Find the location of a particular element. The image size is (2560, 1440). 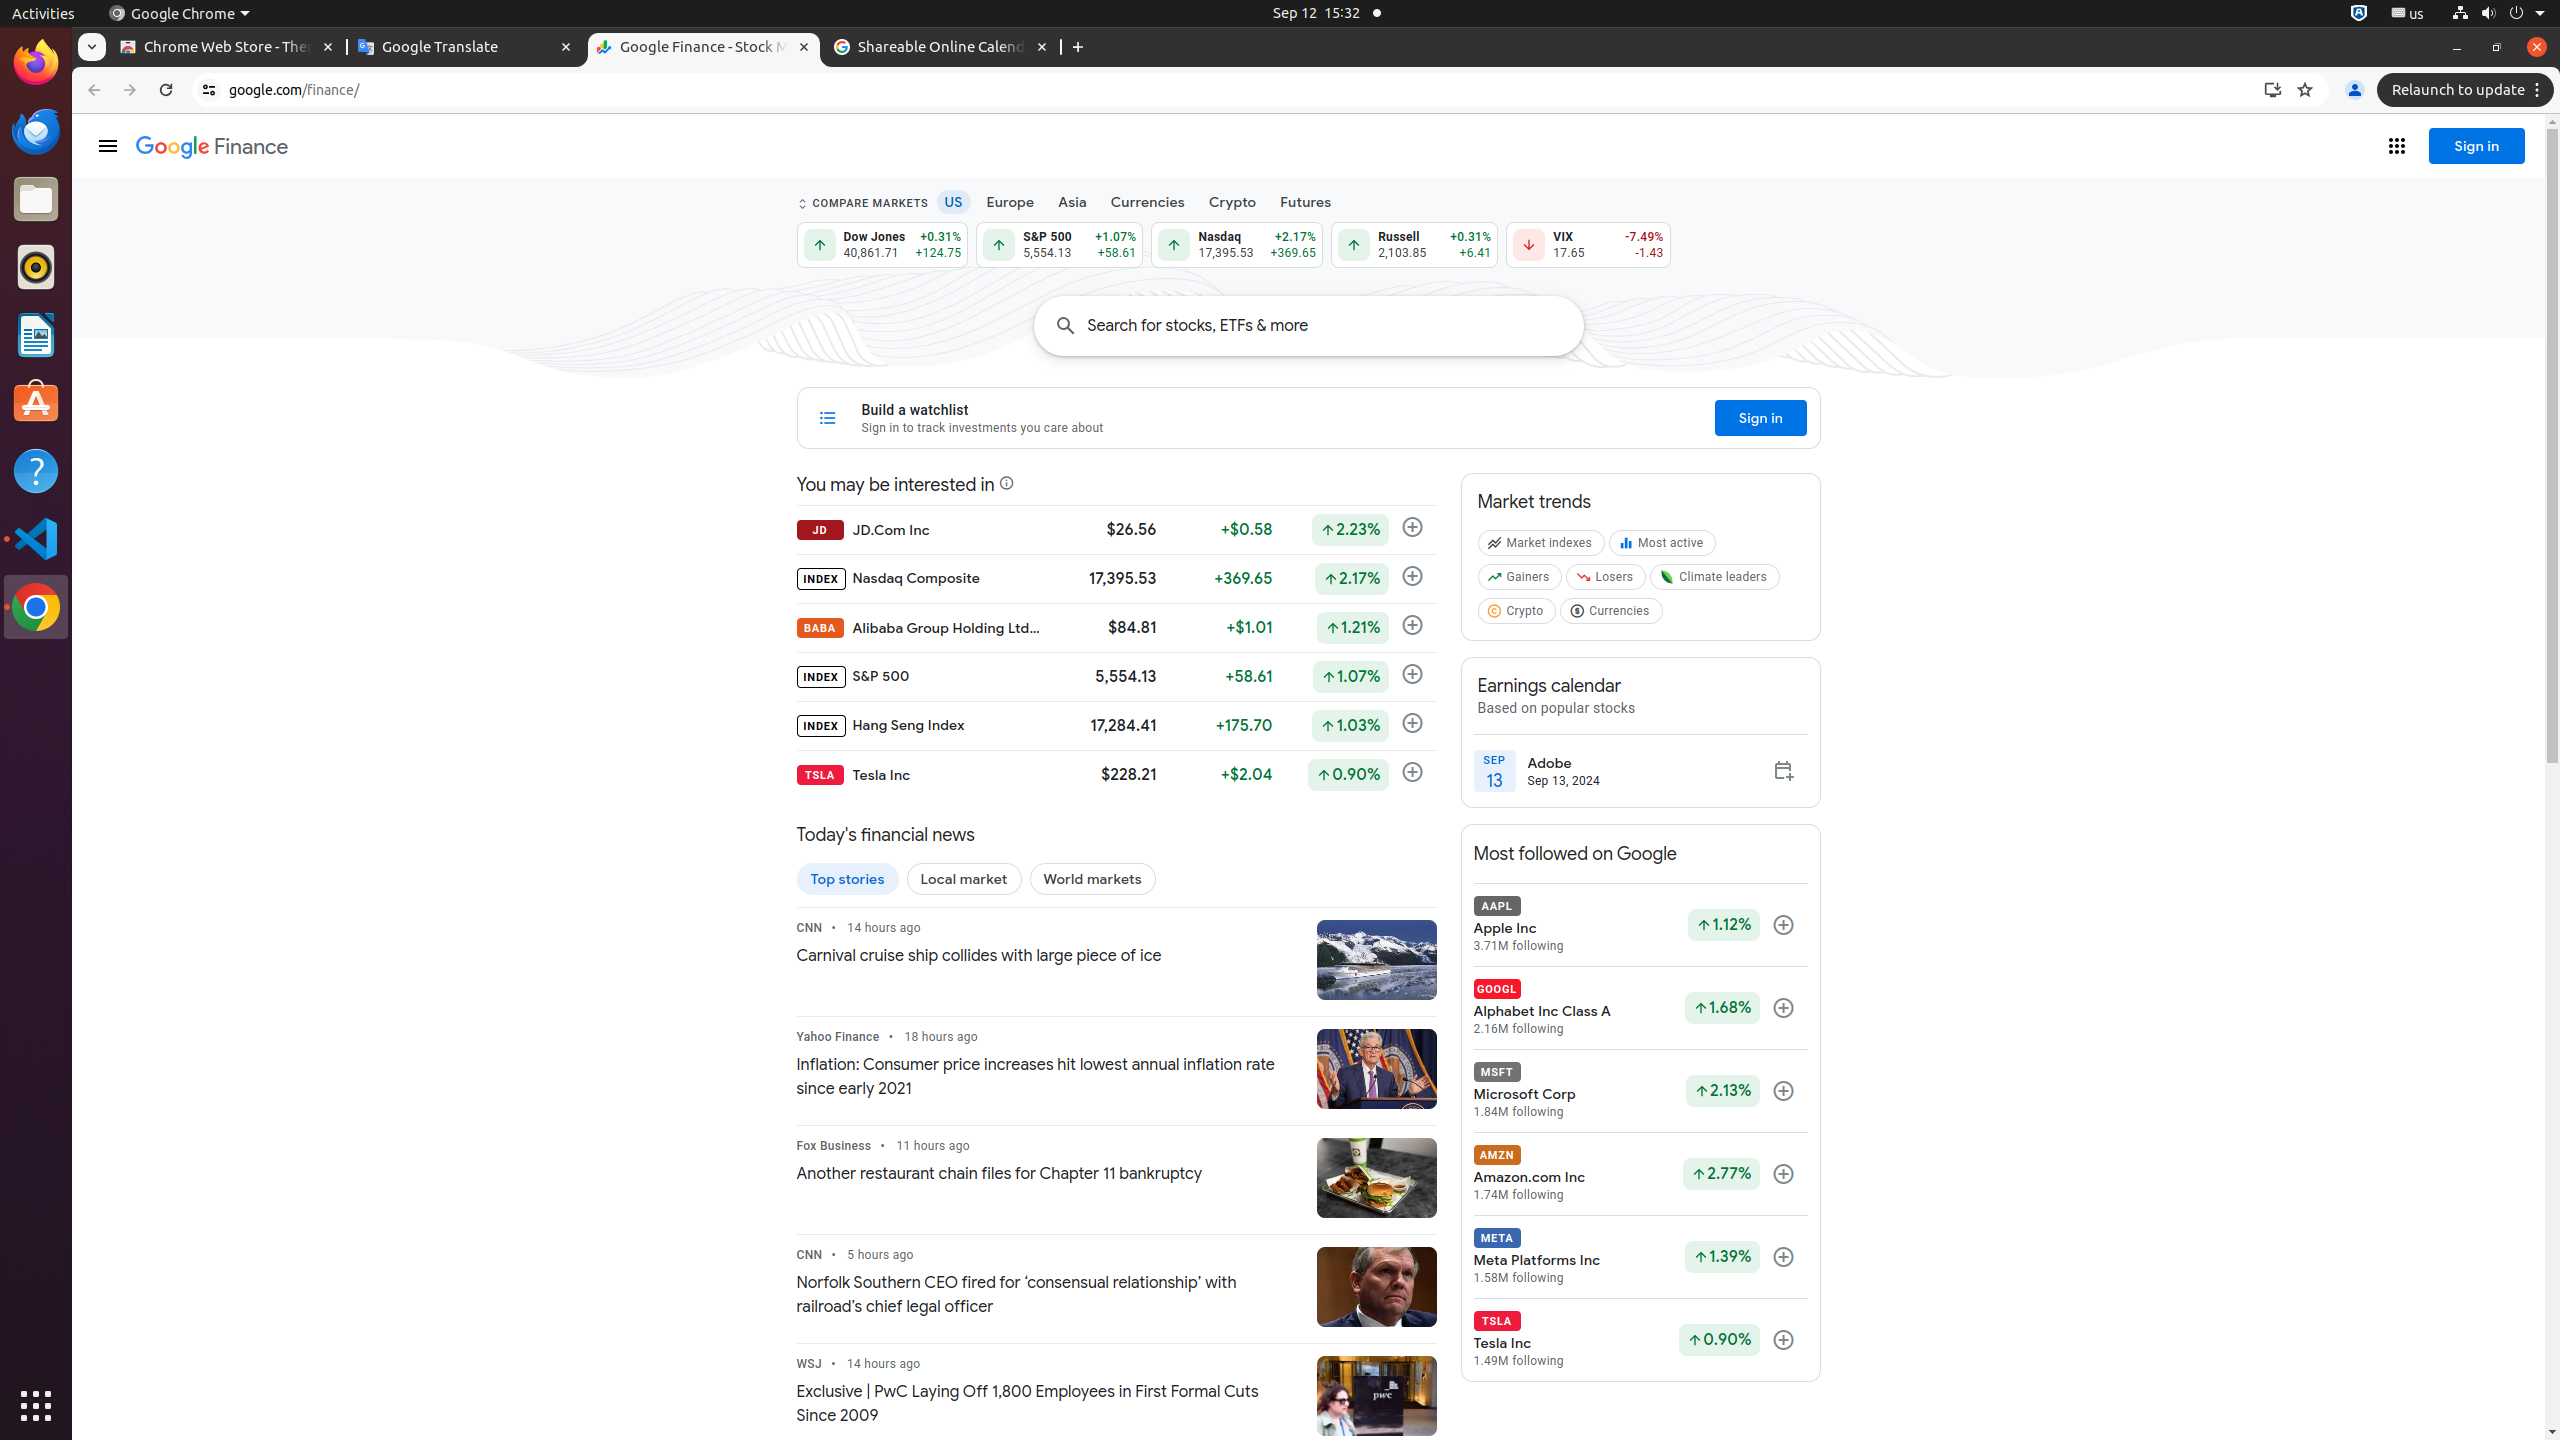

Main menu is located at coordinates (108, 146).